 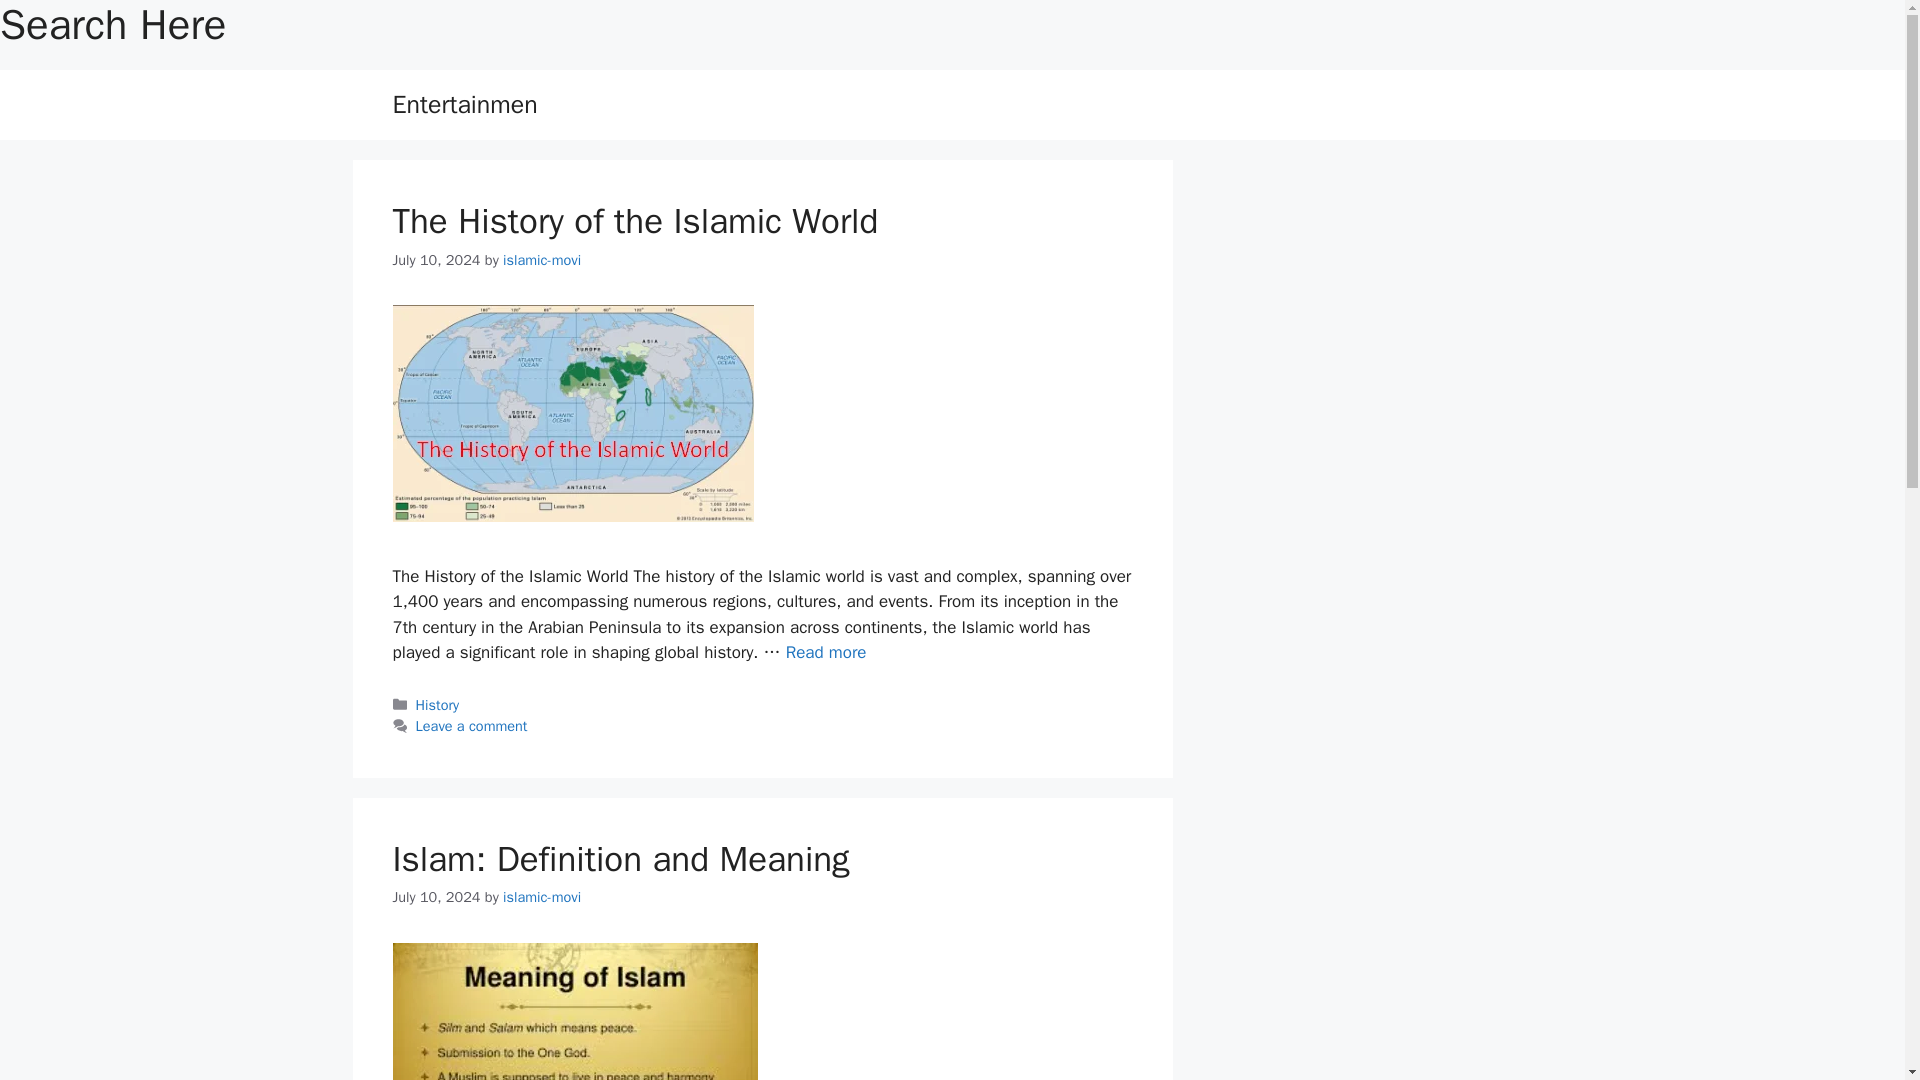 What do you see at coordinates (542, 896) in the screenshot?
I see `View all posts by islamic-movi` at bounding box center [542, 896].